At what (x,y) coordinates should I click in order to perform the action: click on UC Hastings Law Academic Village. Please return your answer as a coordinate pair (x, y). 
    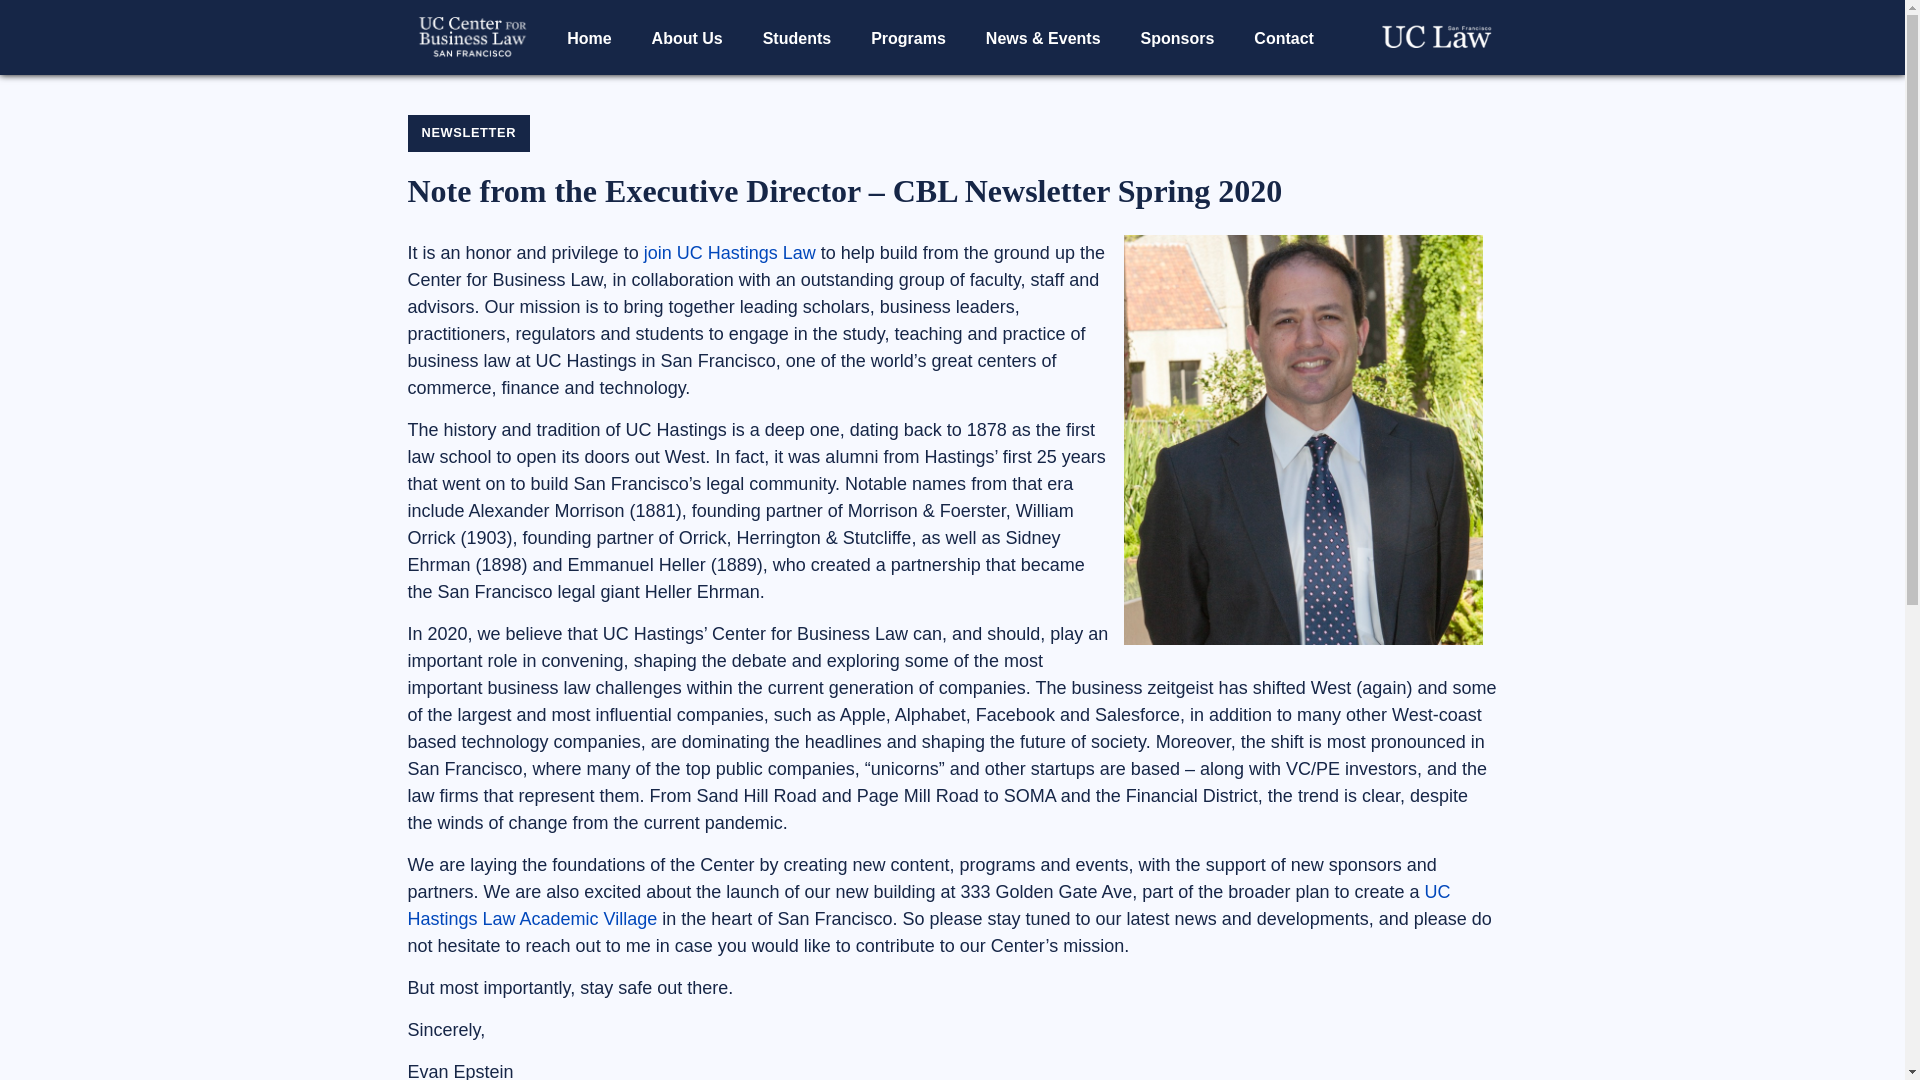
    Looking at the image, I should click on (929, 905).